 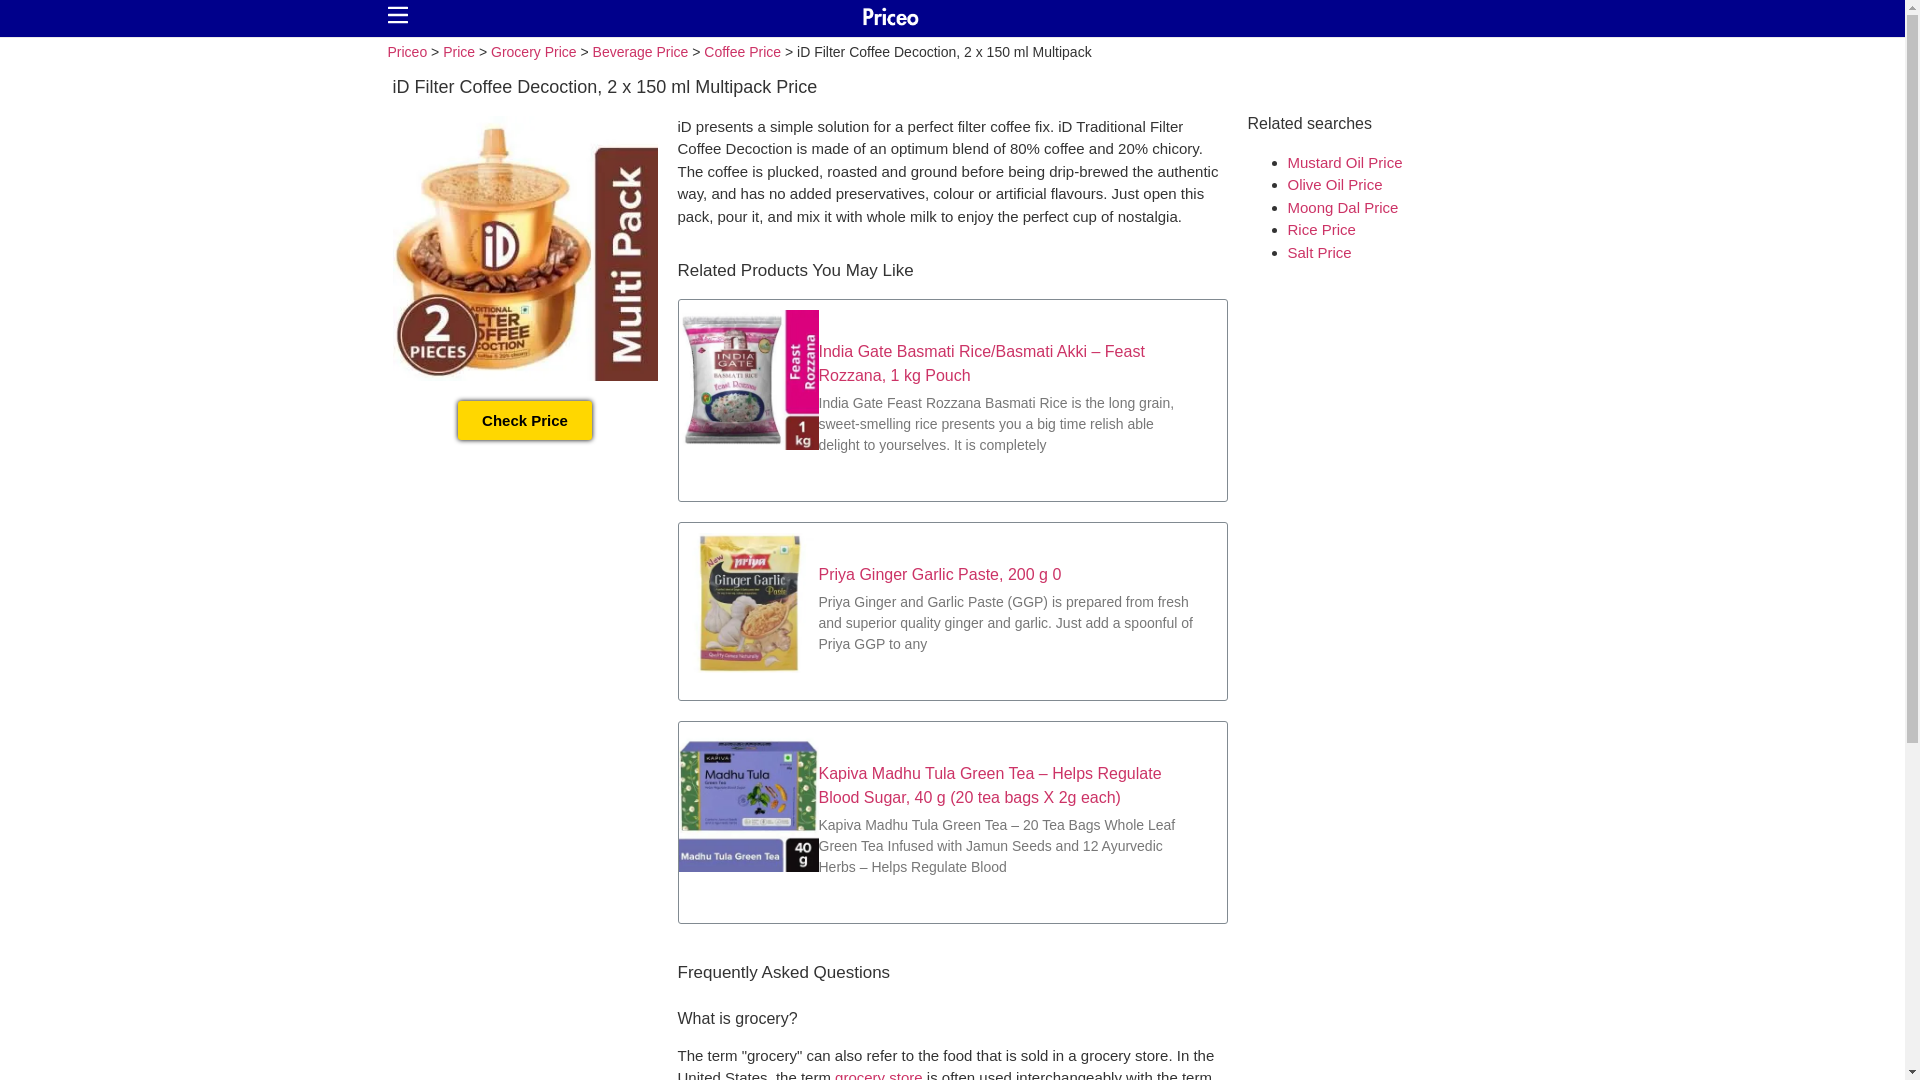 What do you see at coordinates (879, 1074) in the screenshot?
I see `grocery store` at bounding box center [879, 1074].